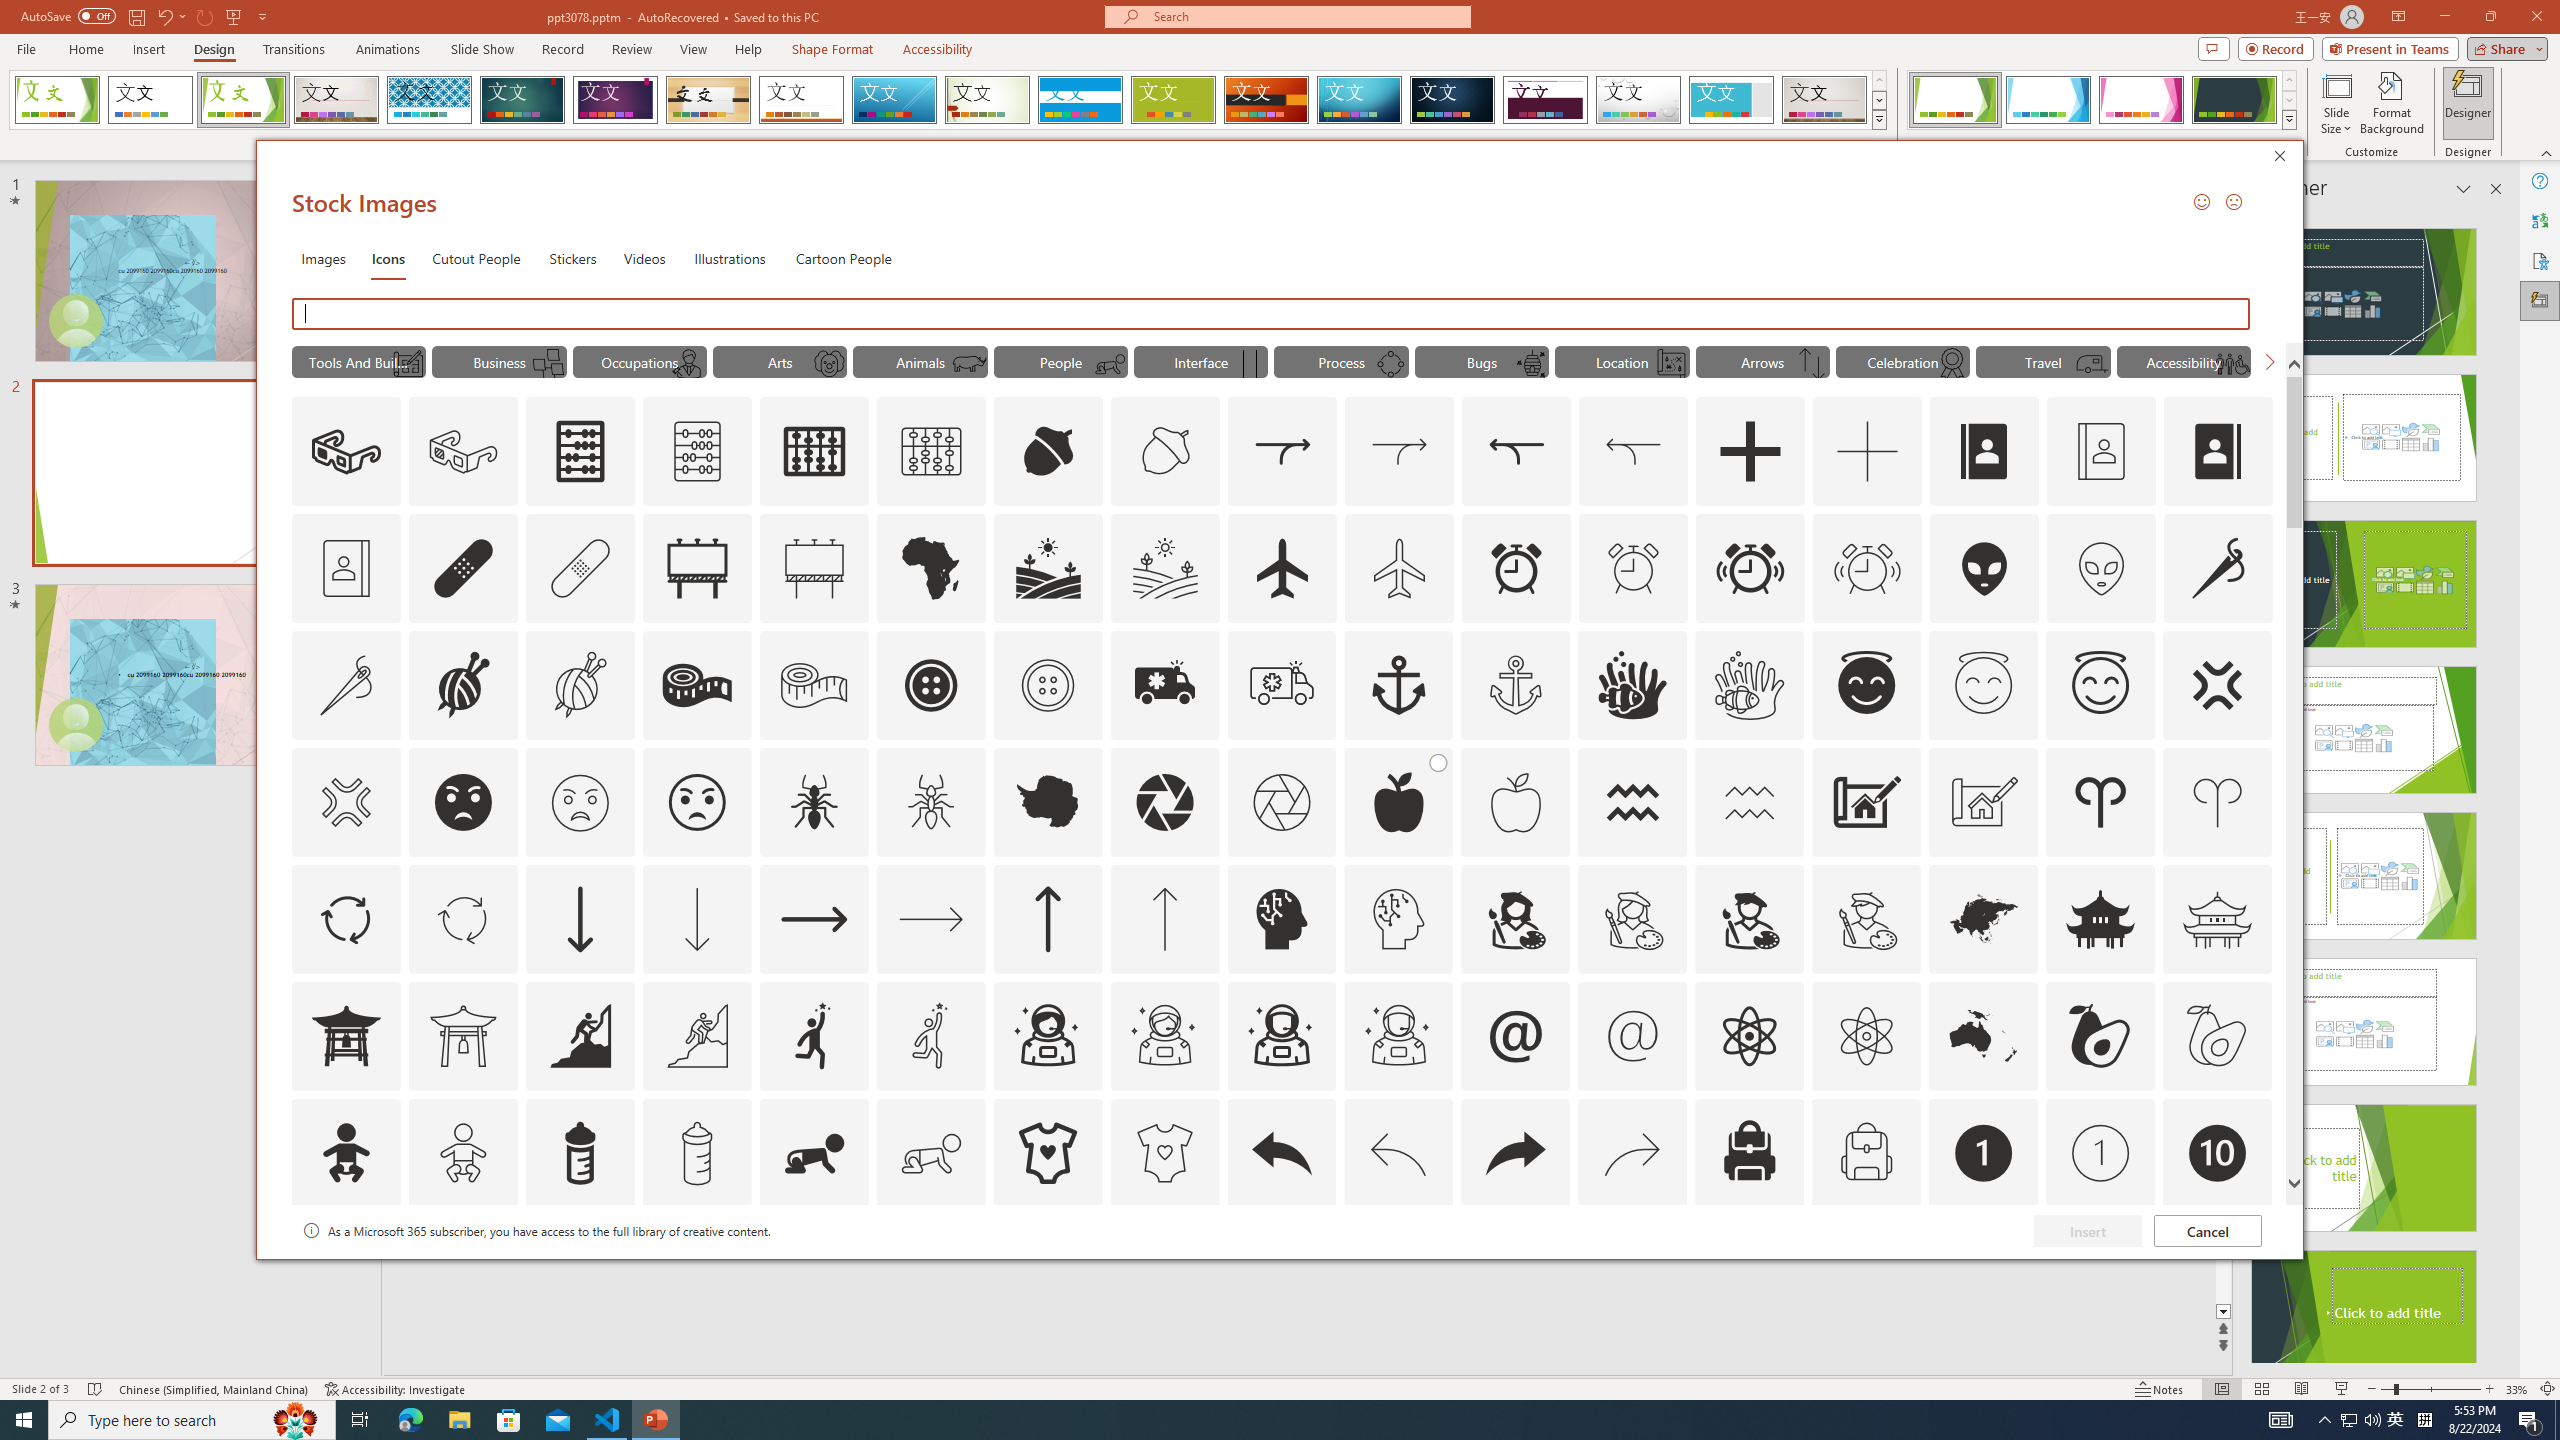  Describe the element at coordinates (1866, 685) in the screenshot. I see `AutomationID: Icons_AngelFace` at that location.